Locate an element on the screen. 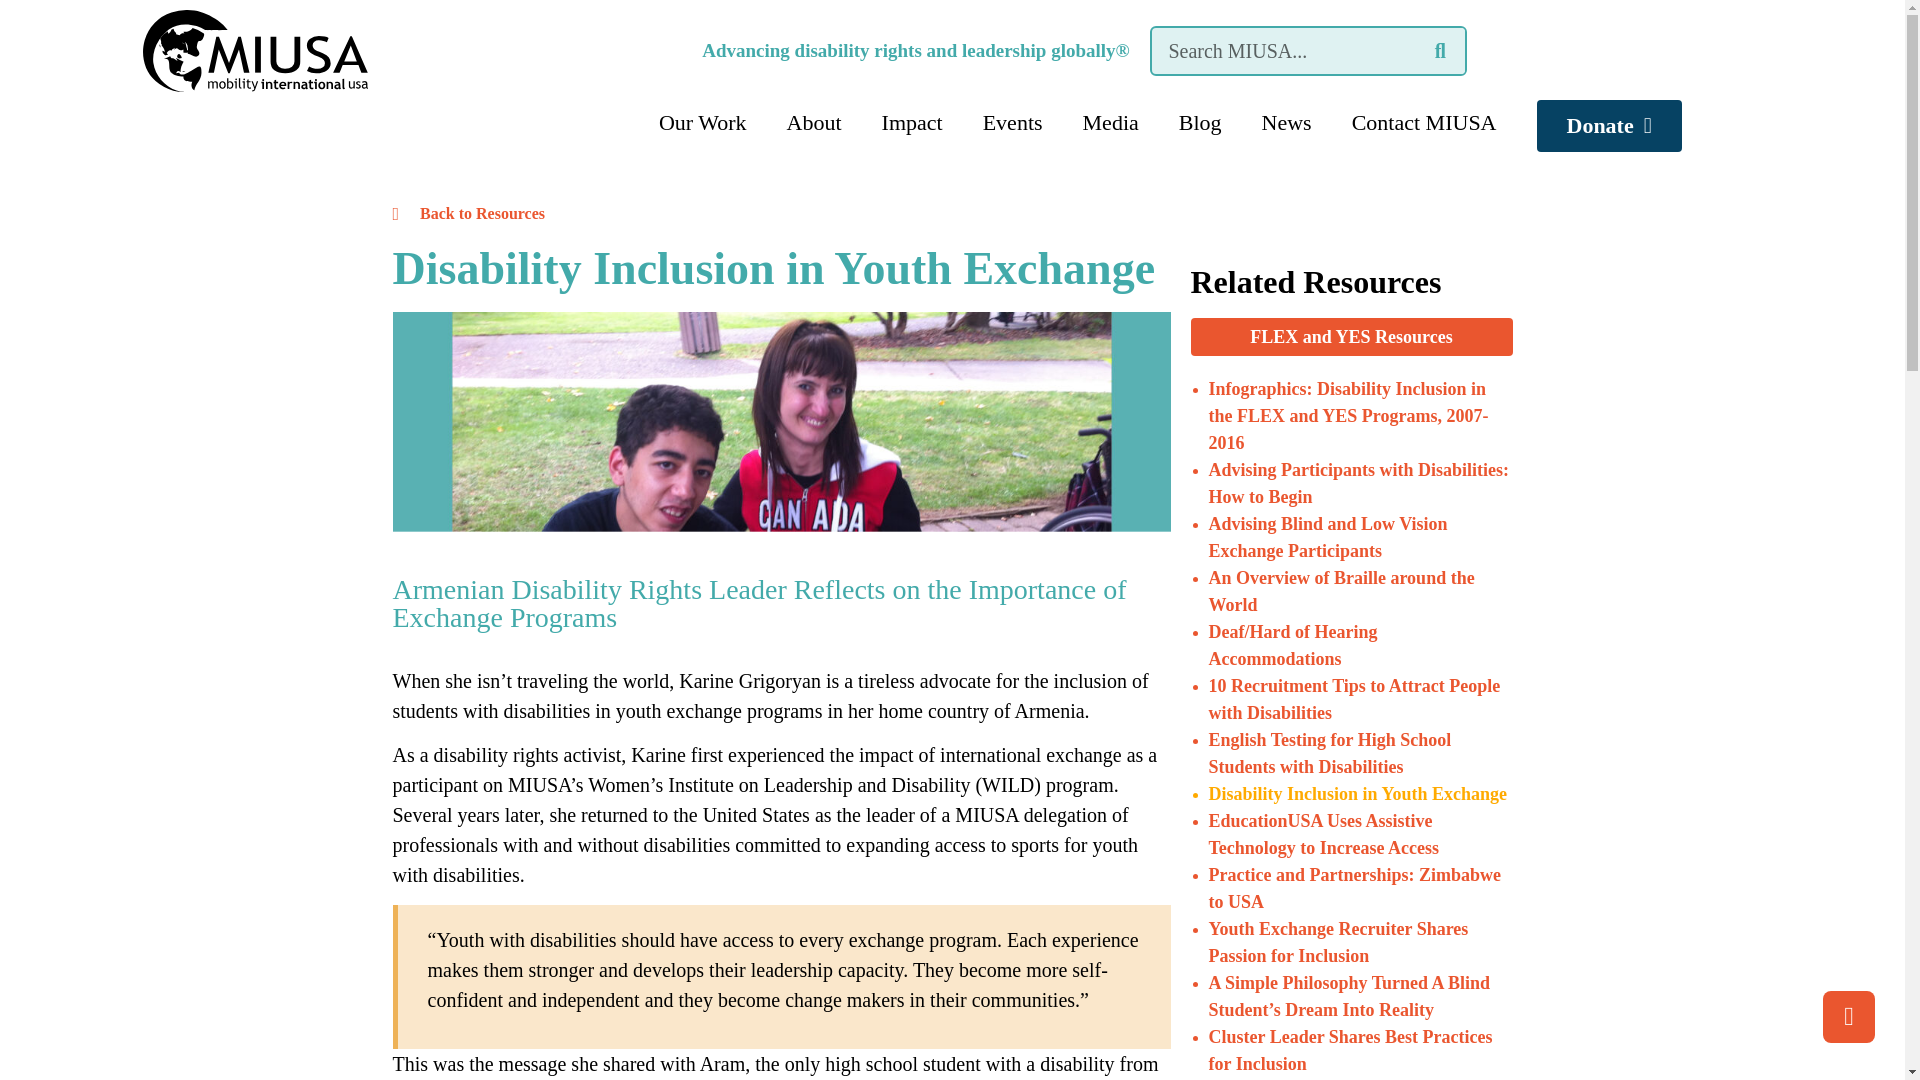  Our Work is located at coordinates (702, 122).